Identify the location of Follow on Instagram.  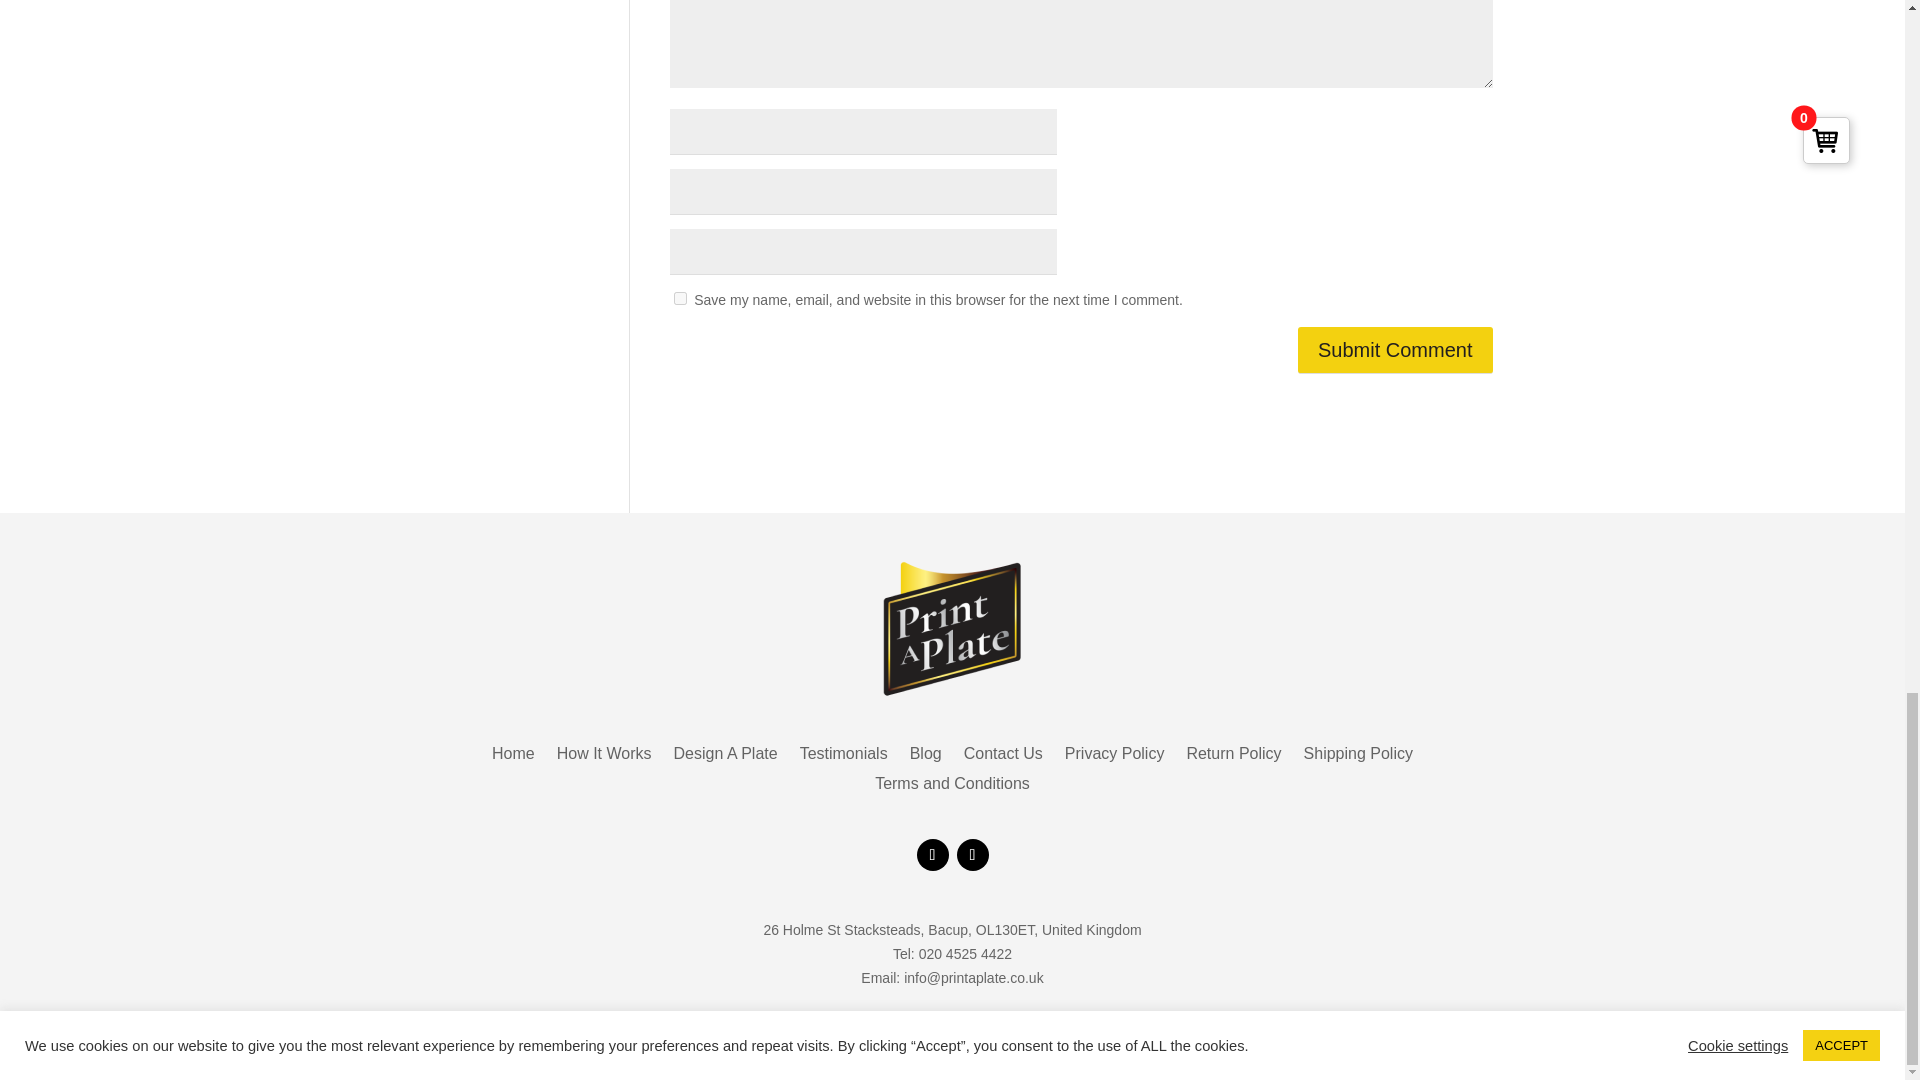
(972, 854).